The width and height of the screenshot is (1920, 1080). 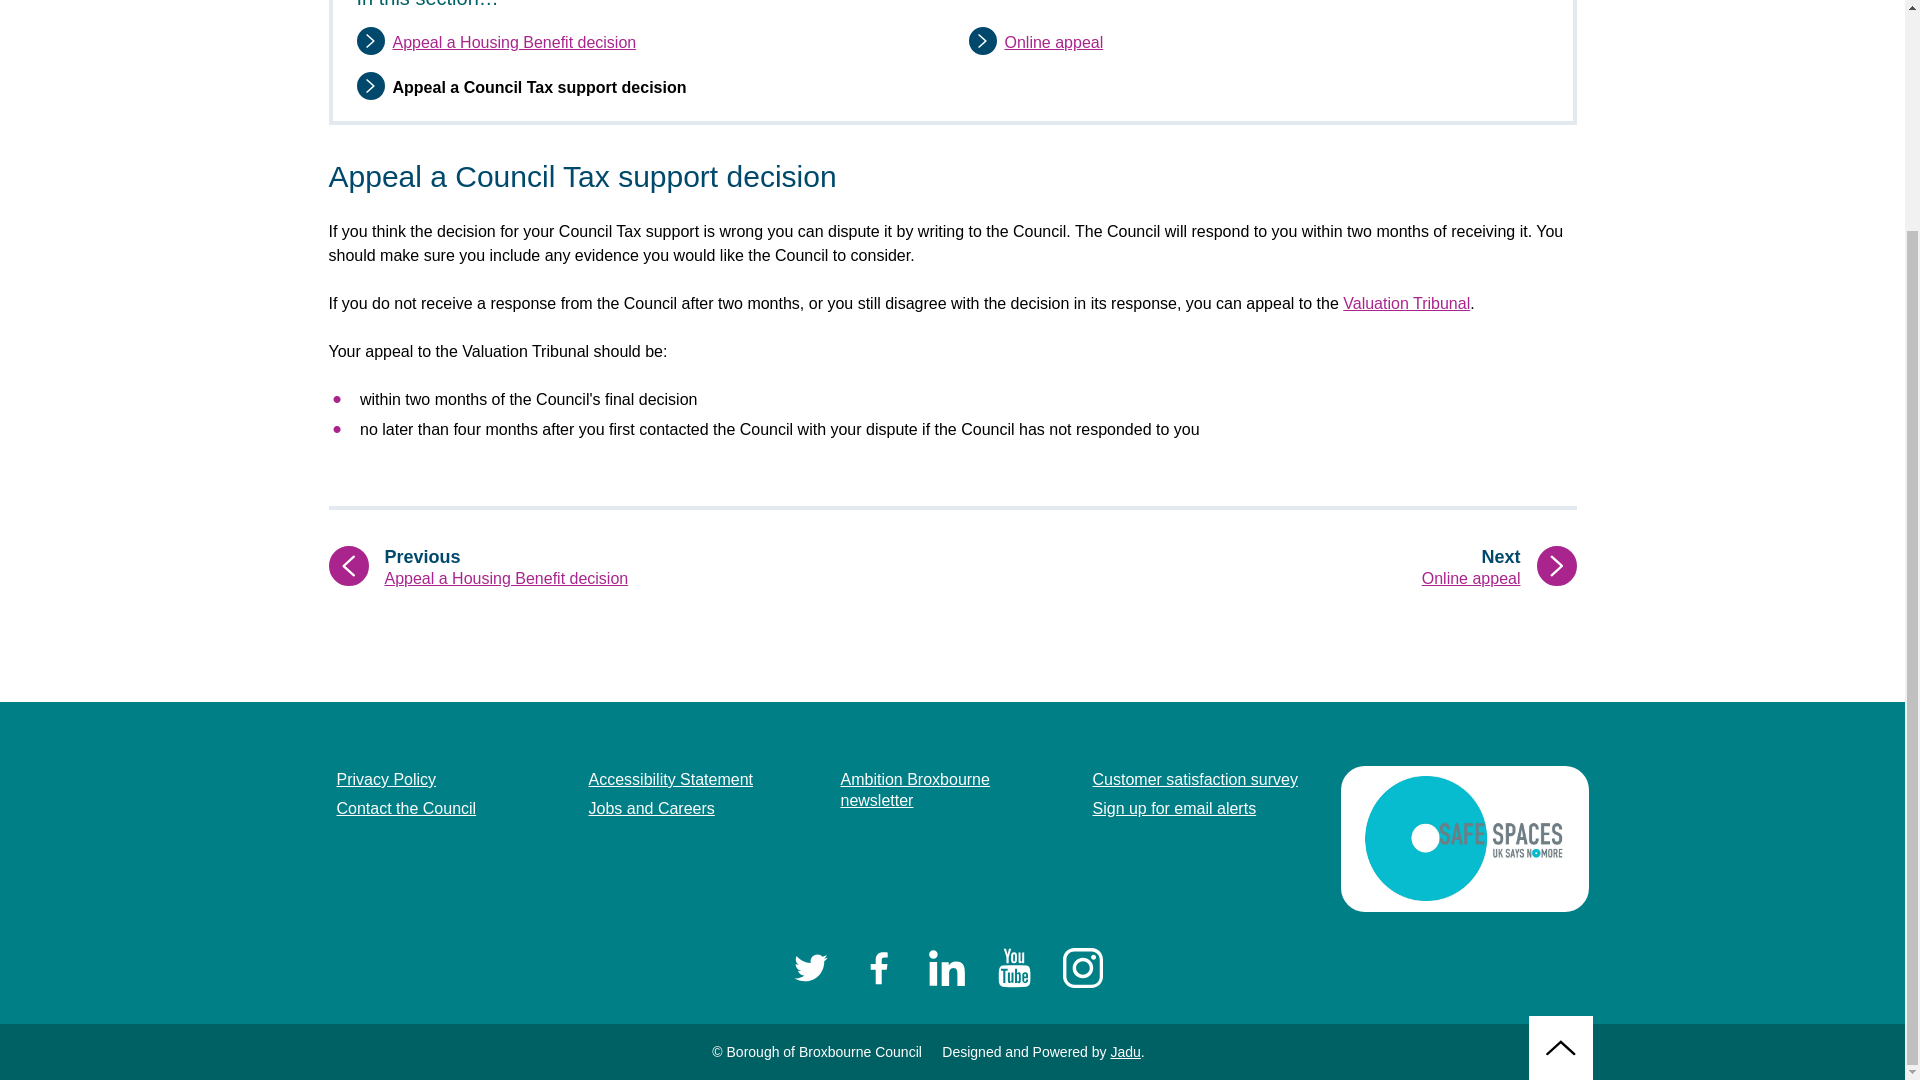 I want to click on Jobs and Careers, so click(x=945, y=967).